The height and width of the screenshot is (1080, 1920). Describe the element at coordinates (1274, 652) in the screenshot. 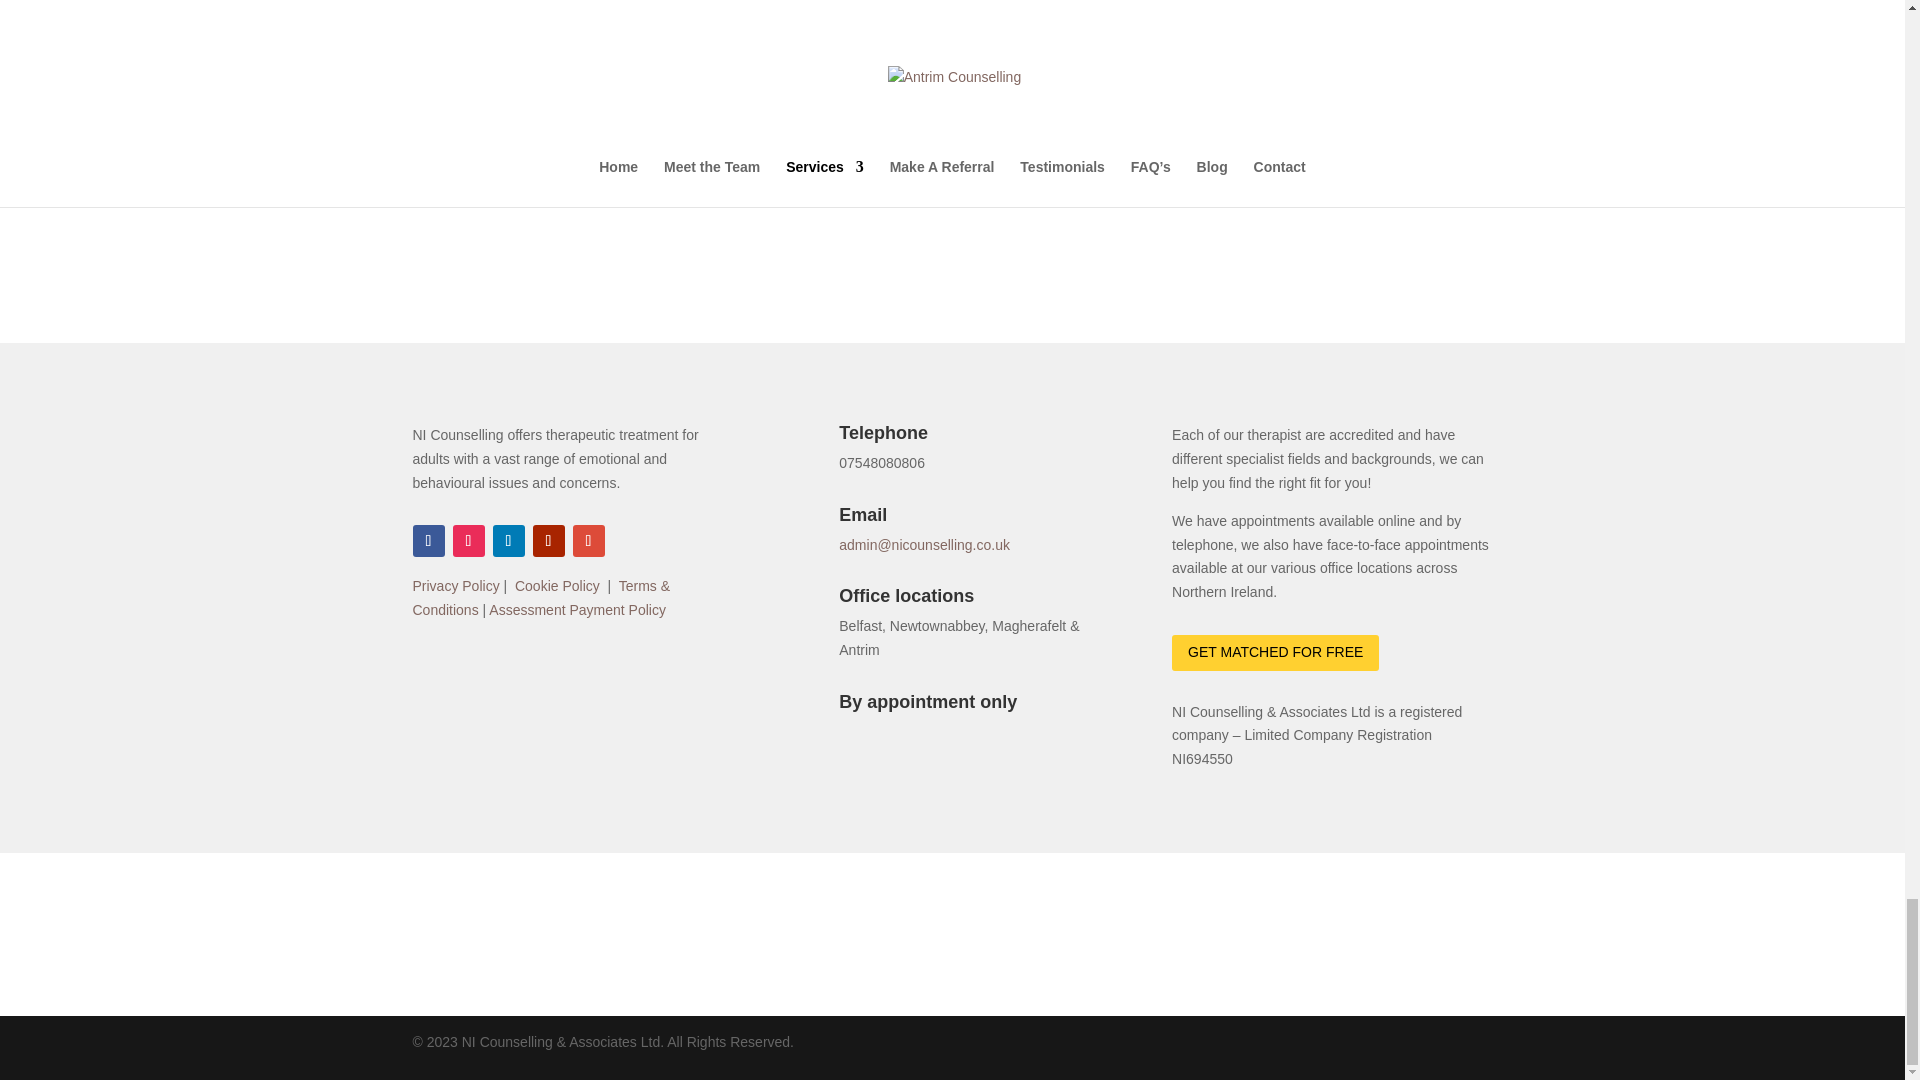

I see `GET MATCHED FOR FREE` at that location.